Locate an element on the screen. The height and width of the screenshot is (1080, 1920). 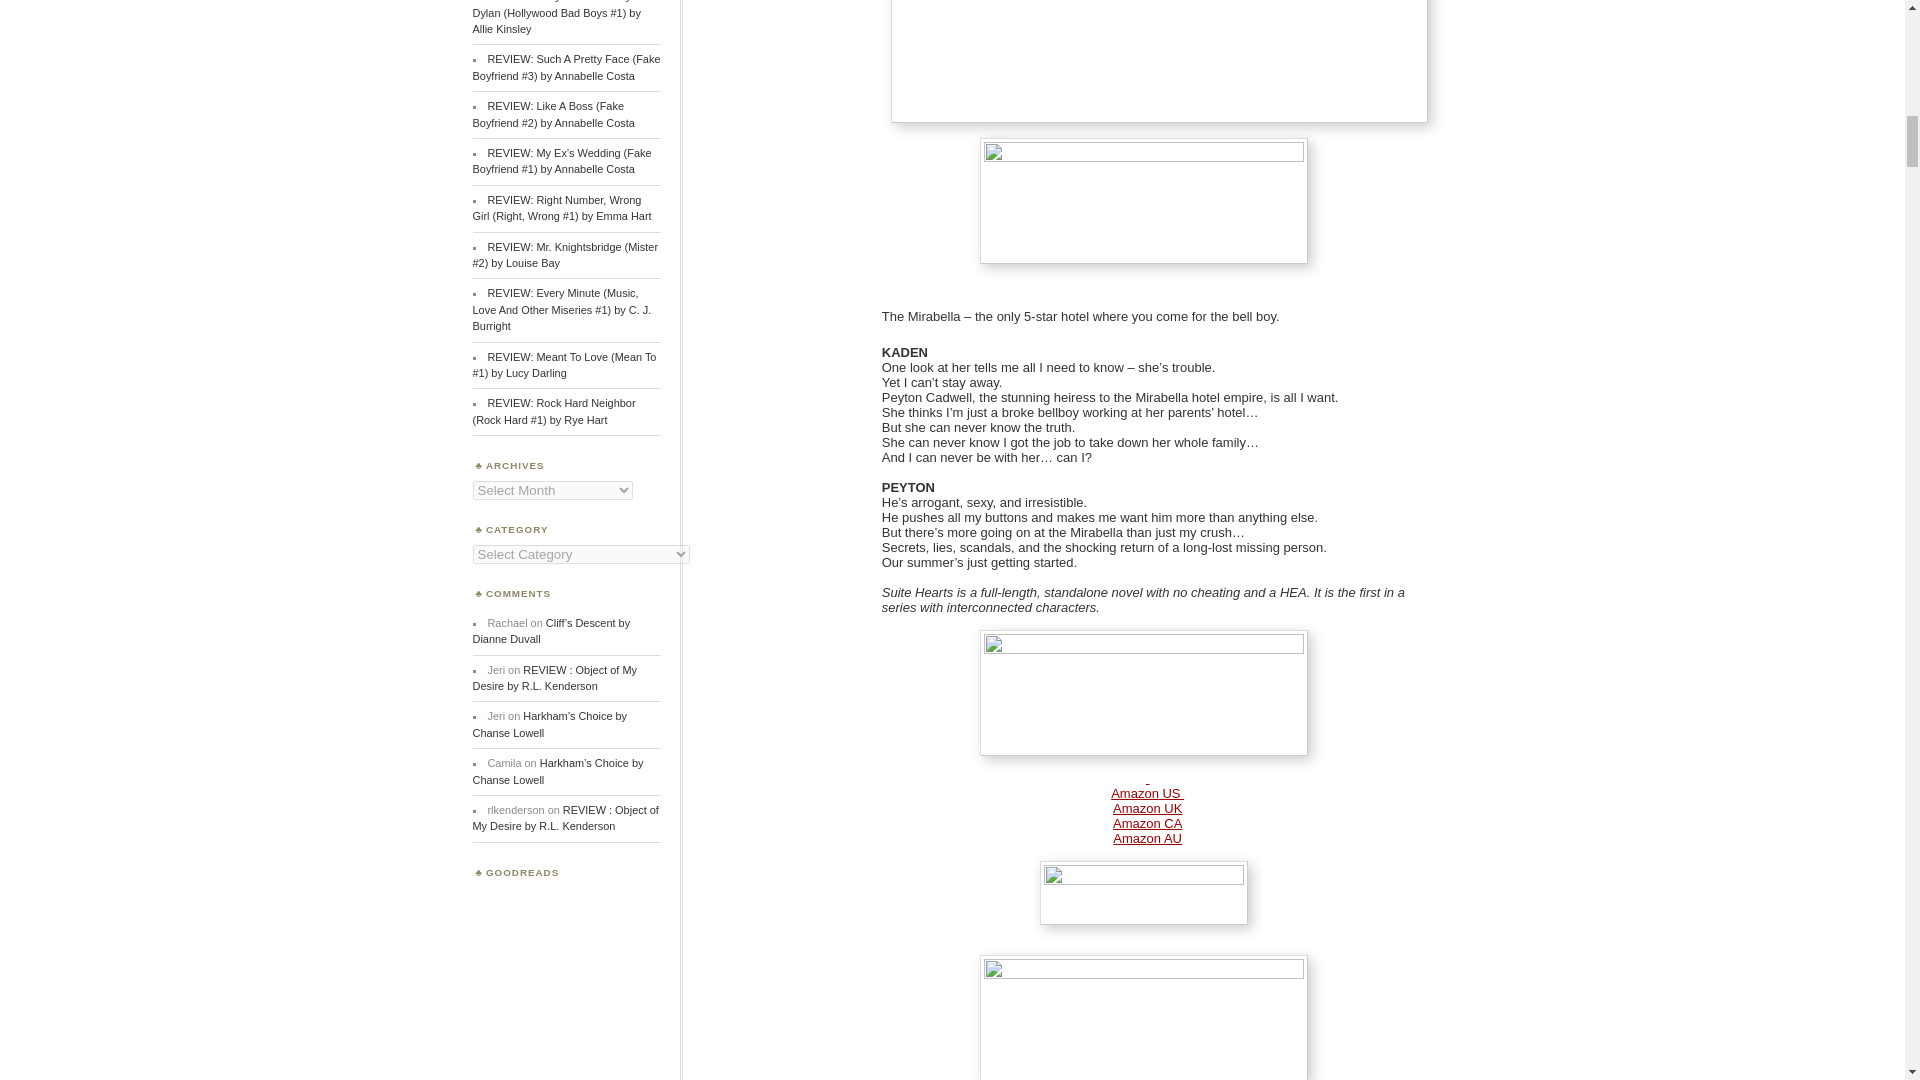
Amazon US  is located at coordinates (1148, 794).